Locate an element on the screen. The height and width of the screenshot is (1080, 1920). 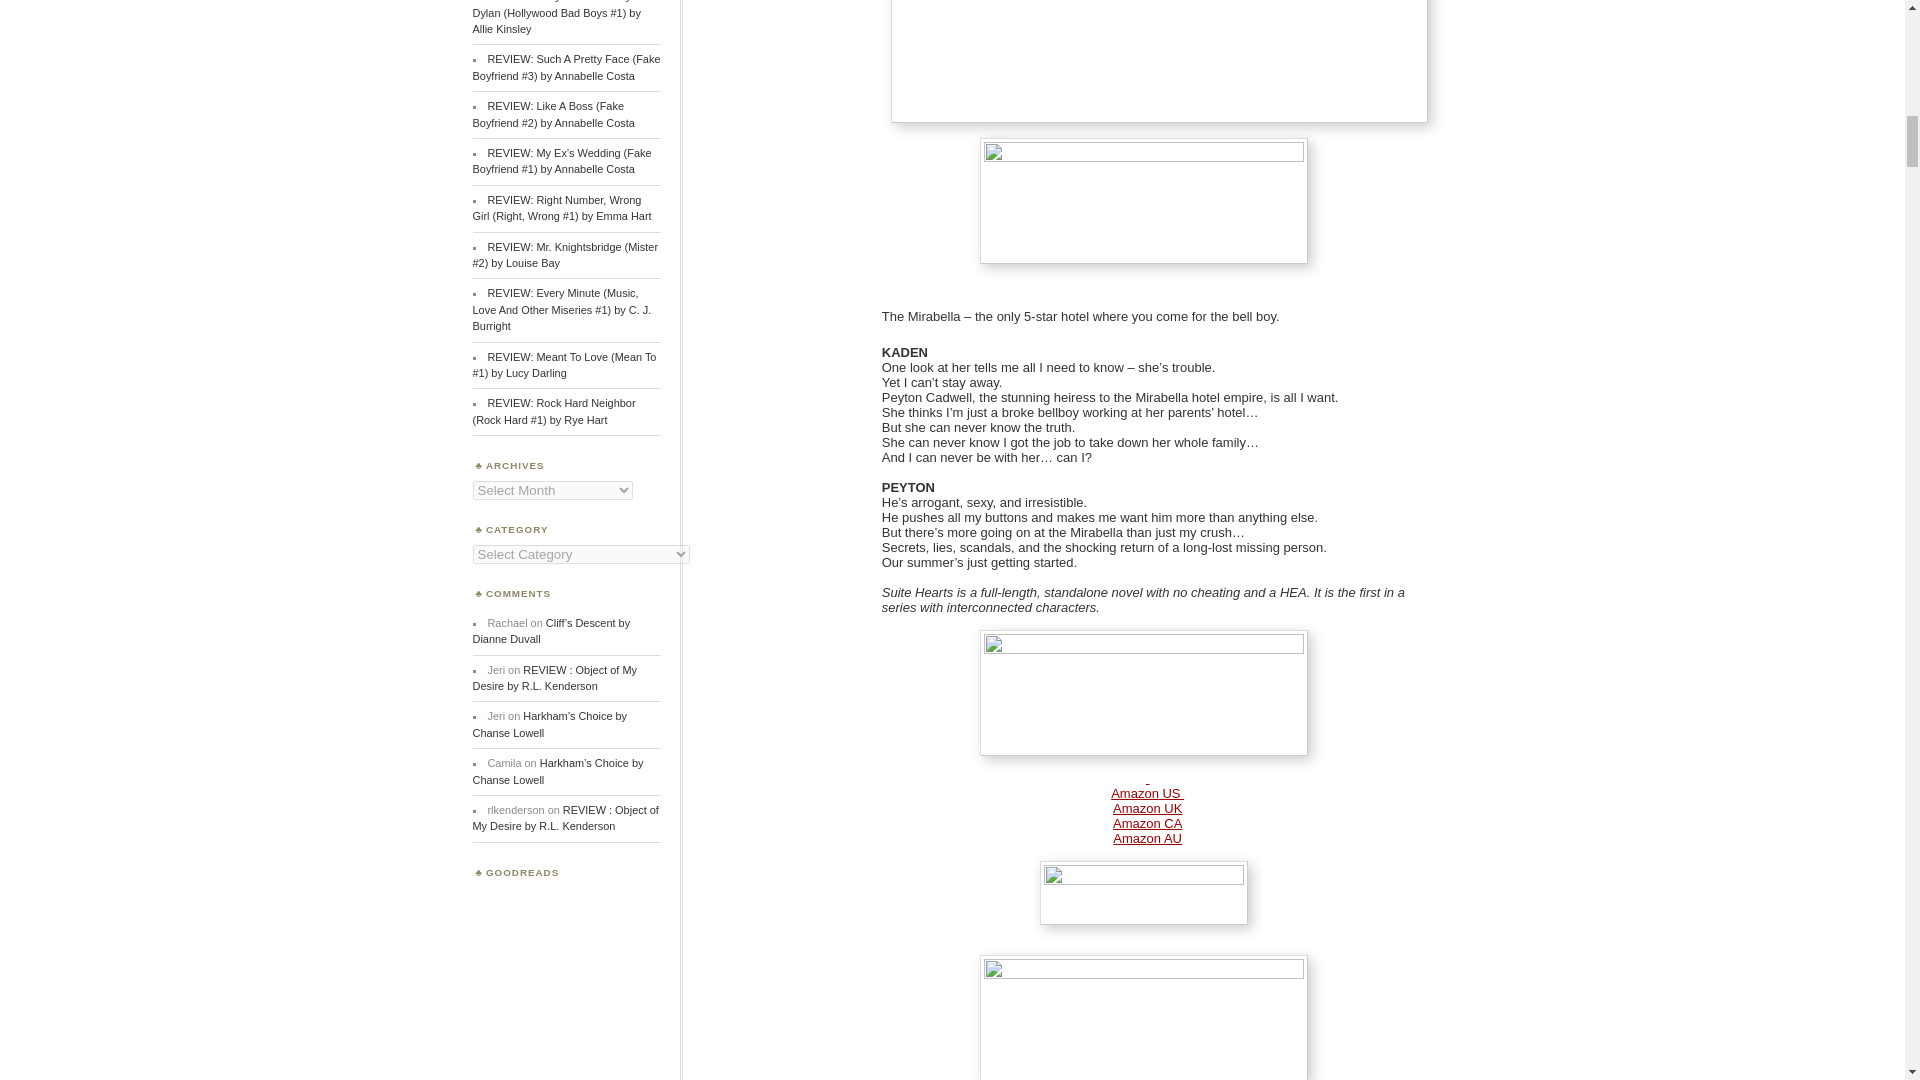
Amazon US  is located at coordinates (1148, 794).